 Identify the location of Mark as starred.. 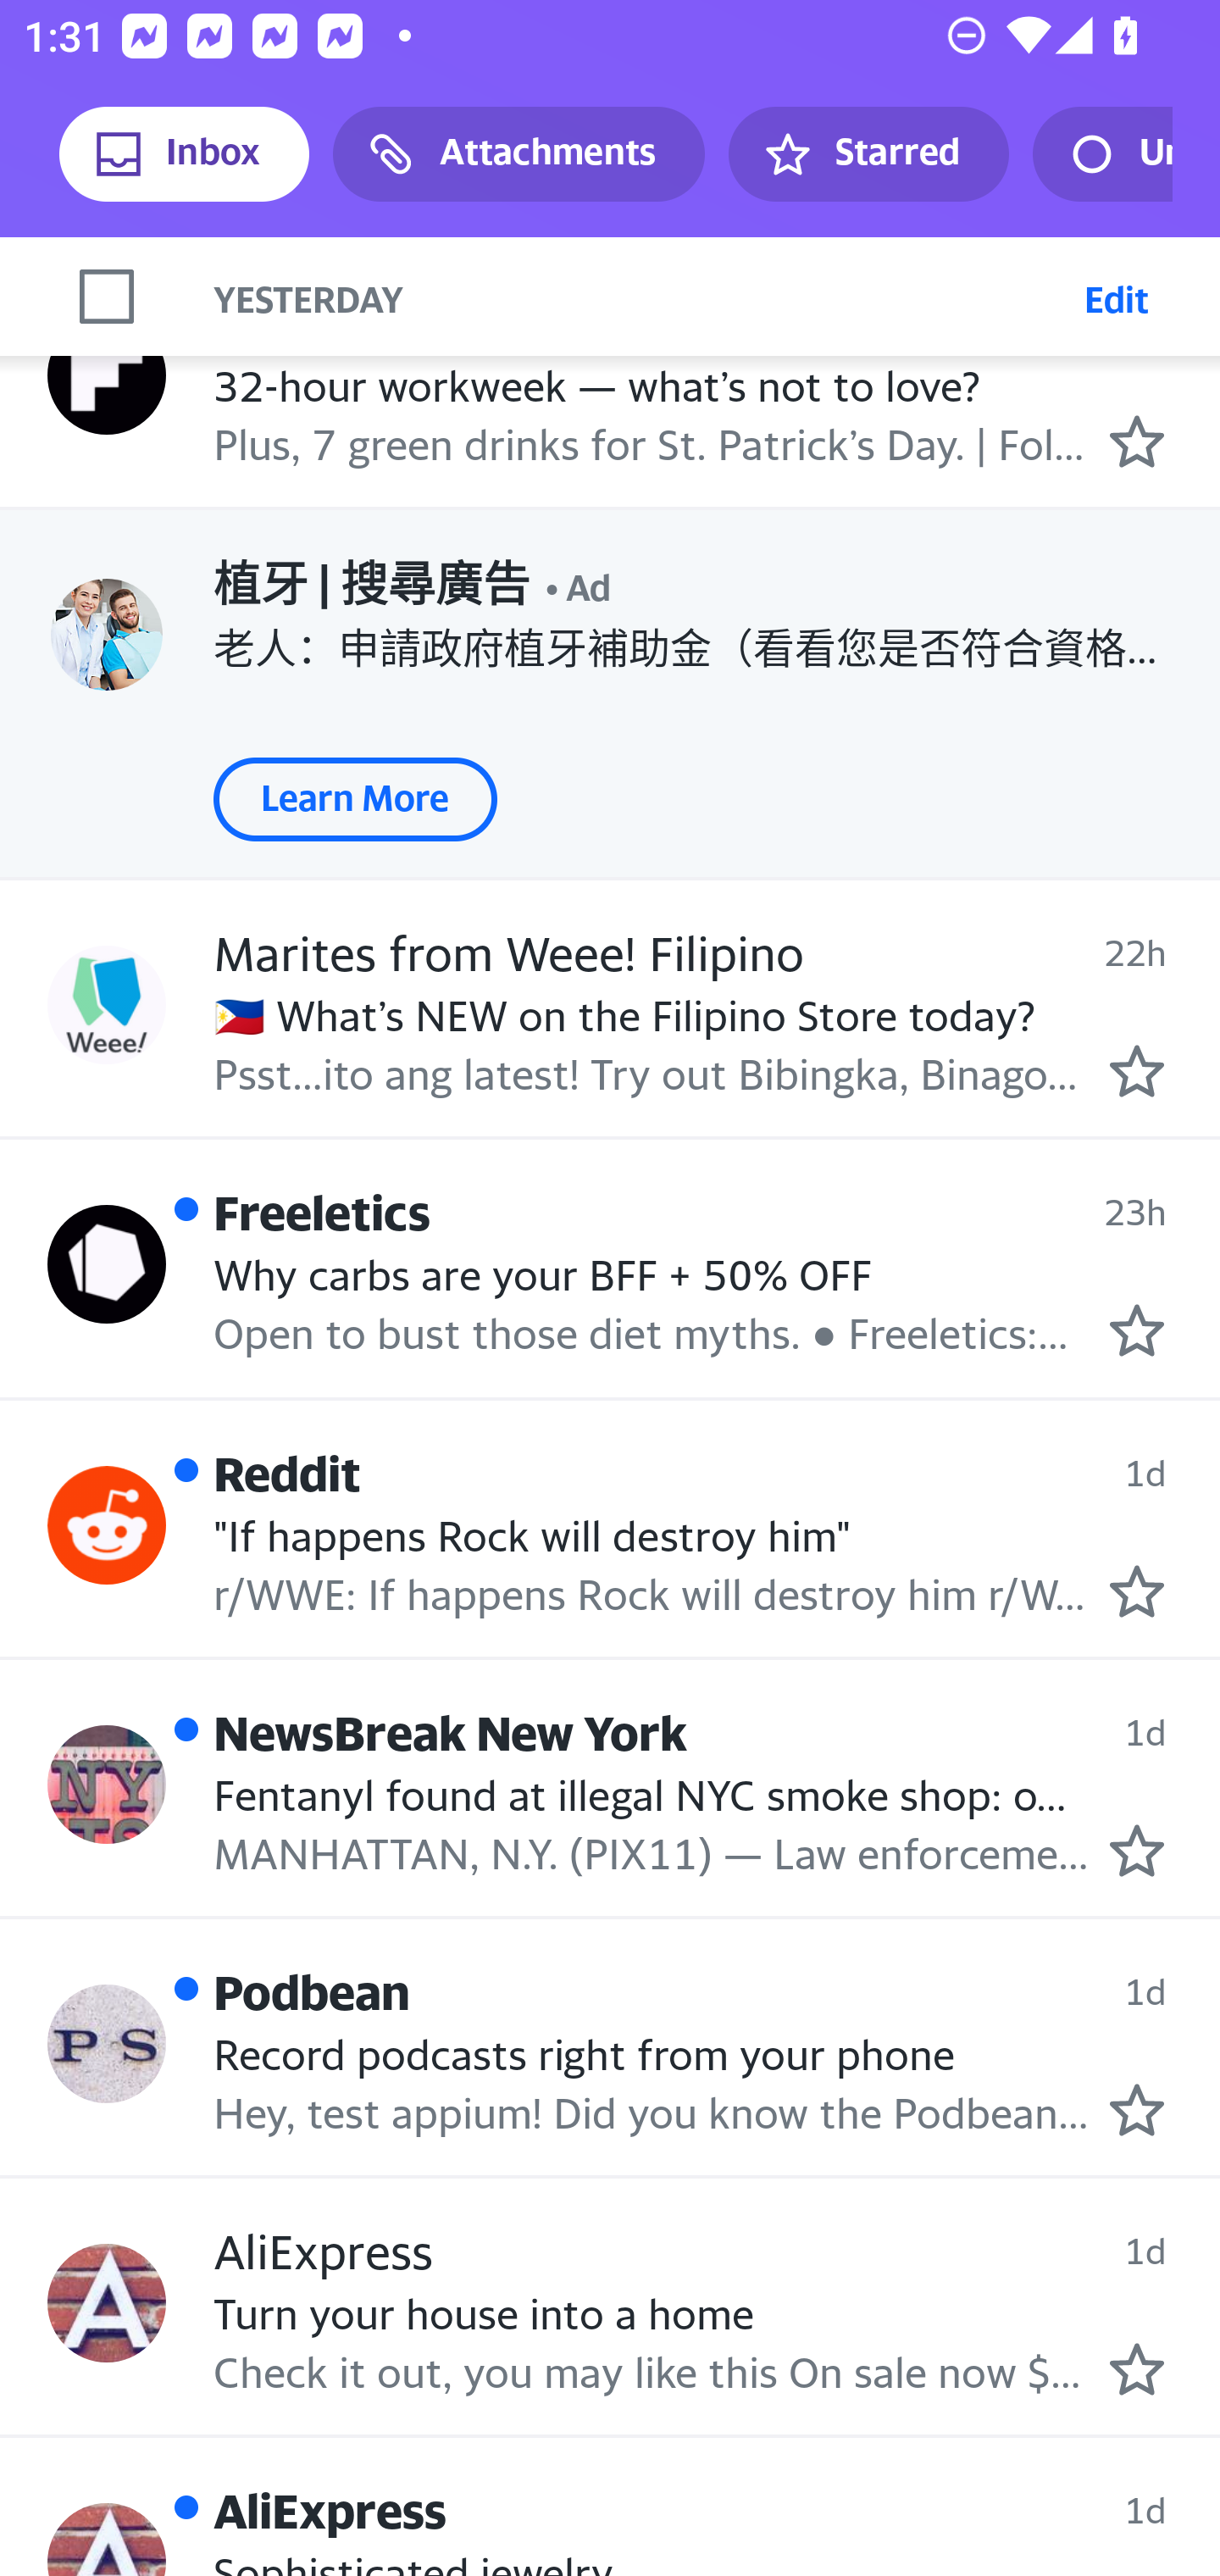
(1137, 2111).